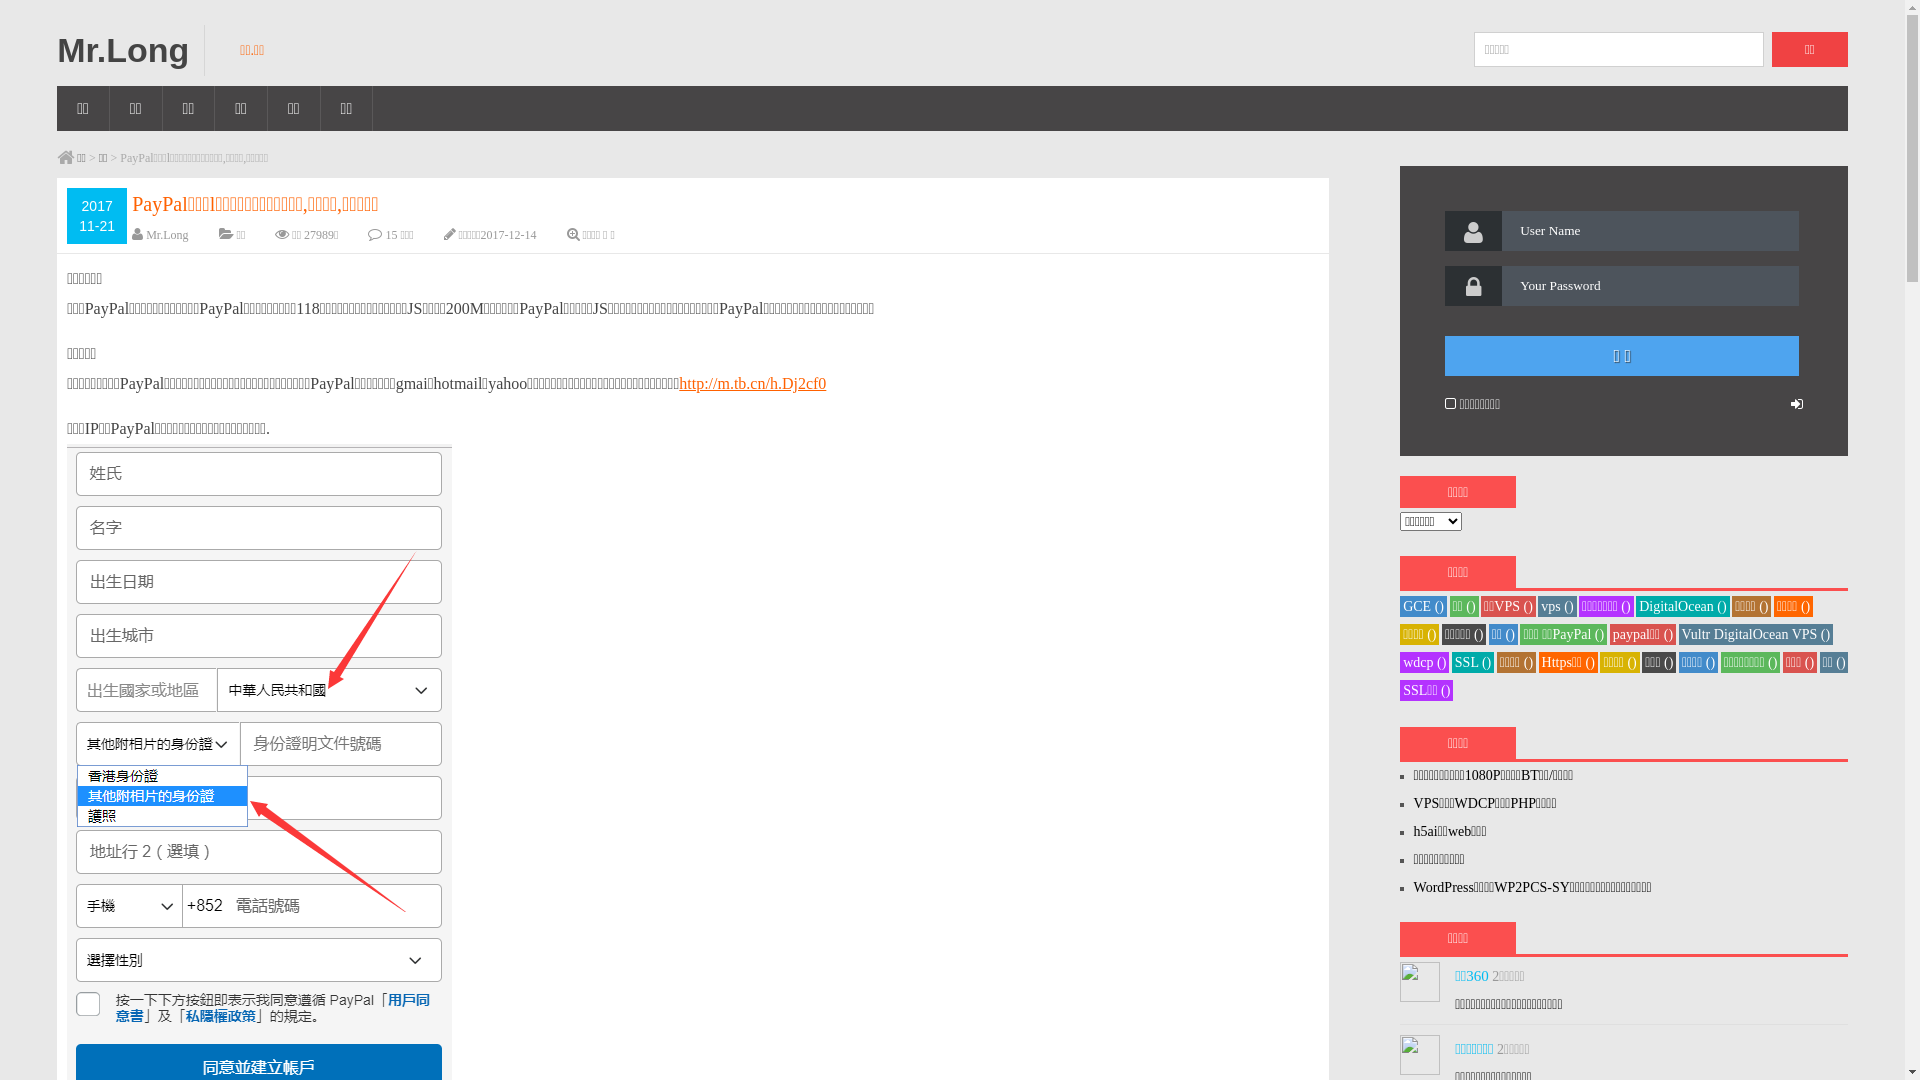 The width and height of the screenshot is (1920, 1080). What do you see at coordinates (138, 50) in the screenshot?
I see `Mr.Long` at bounding box center [138, 50].